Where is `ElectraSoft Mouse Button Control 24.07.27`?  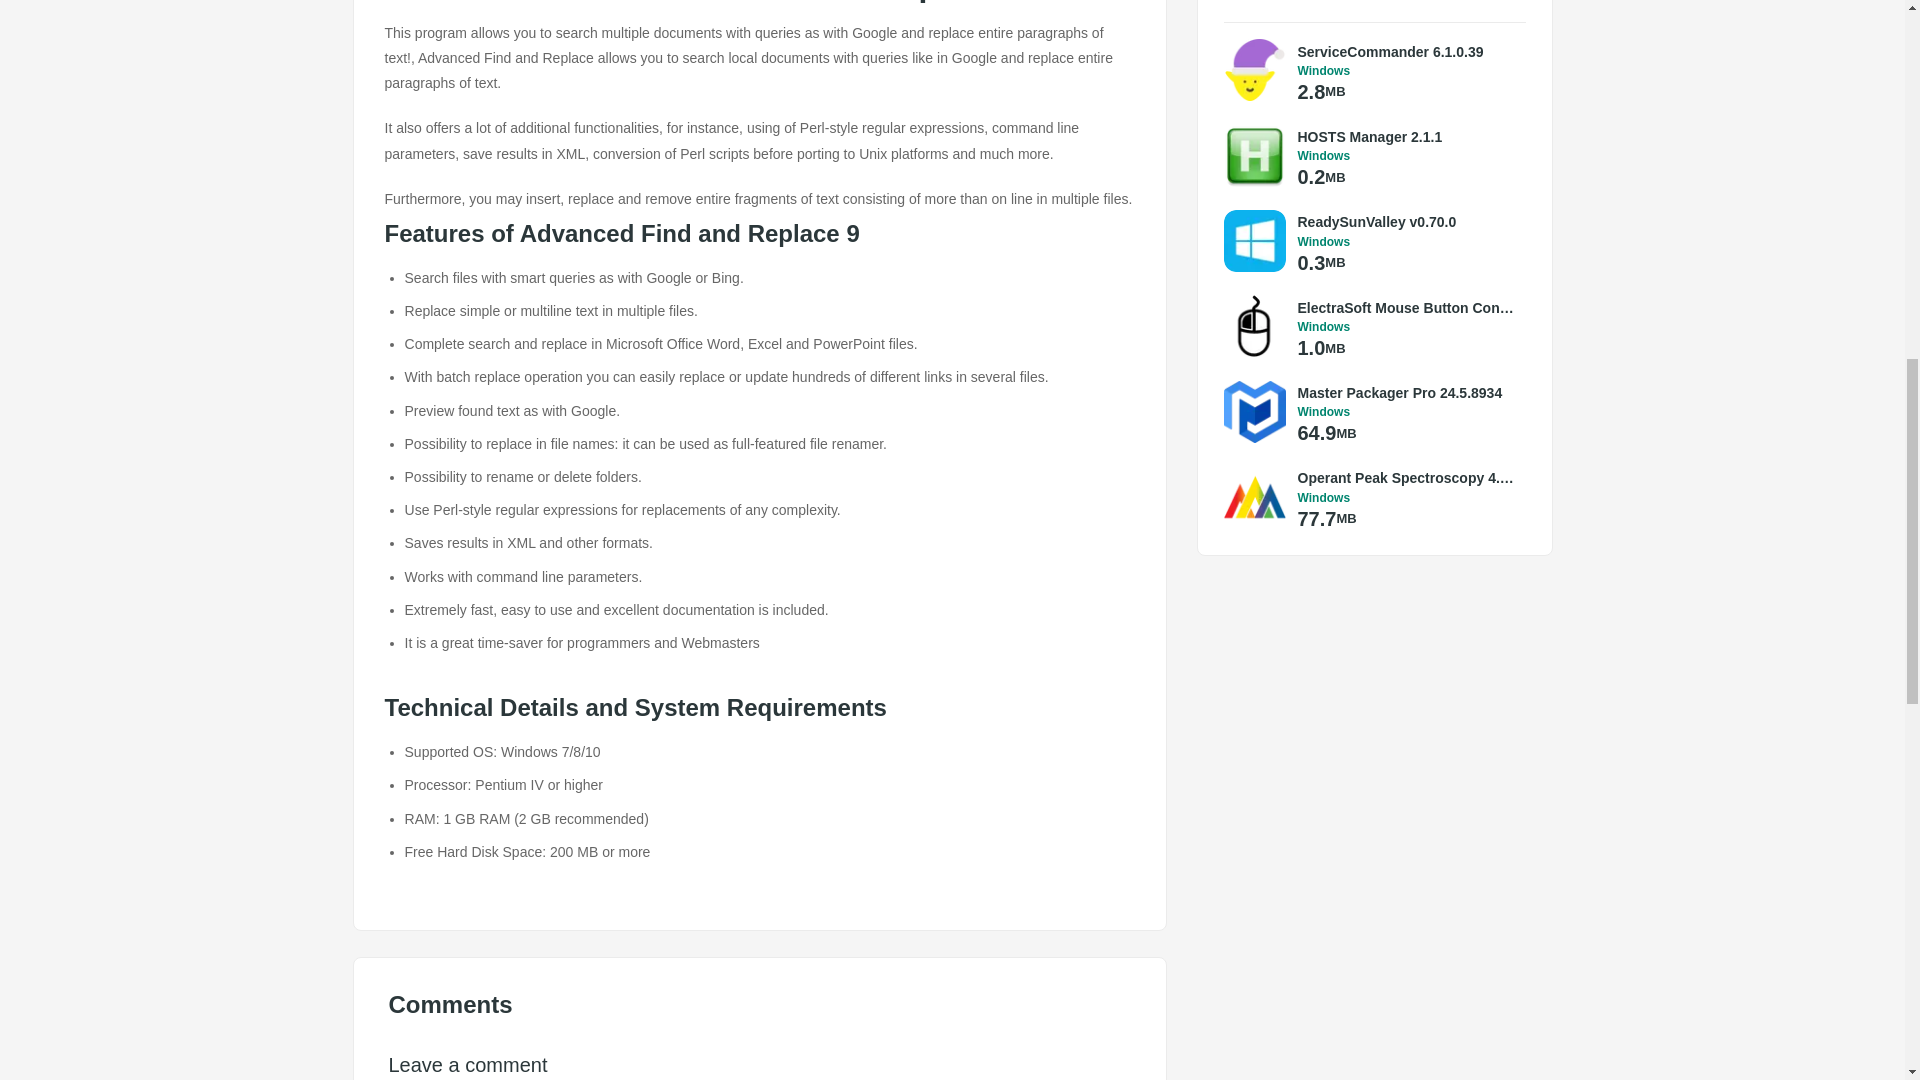
ElectraSoft Mouse Button Control 24.07.27 is located at coordinates (1406, 308).